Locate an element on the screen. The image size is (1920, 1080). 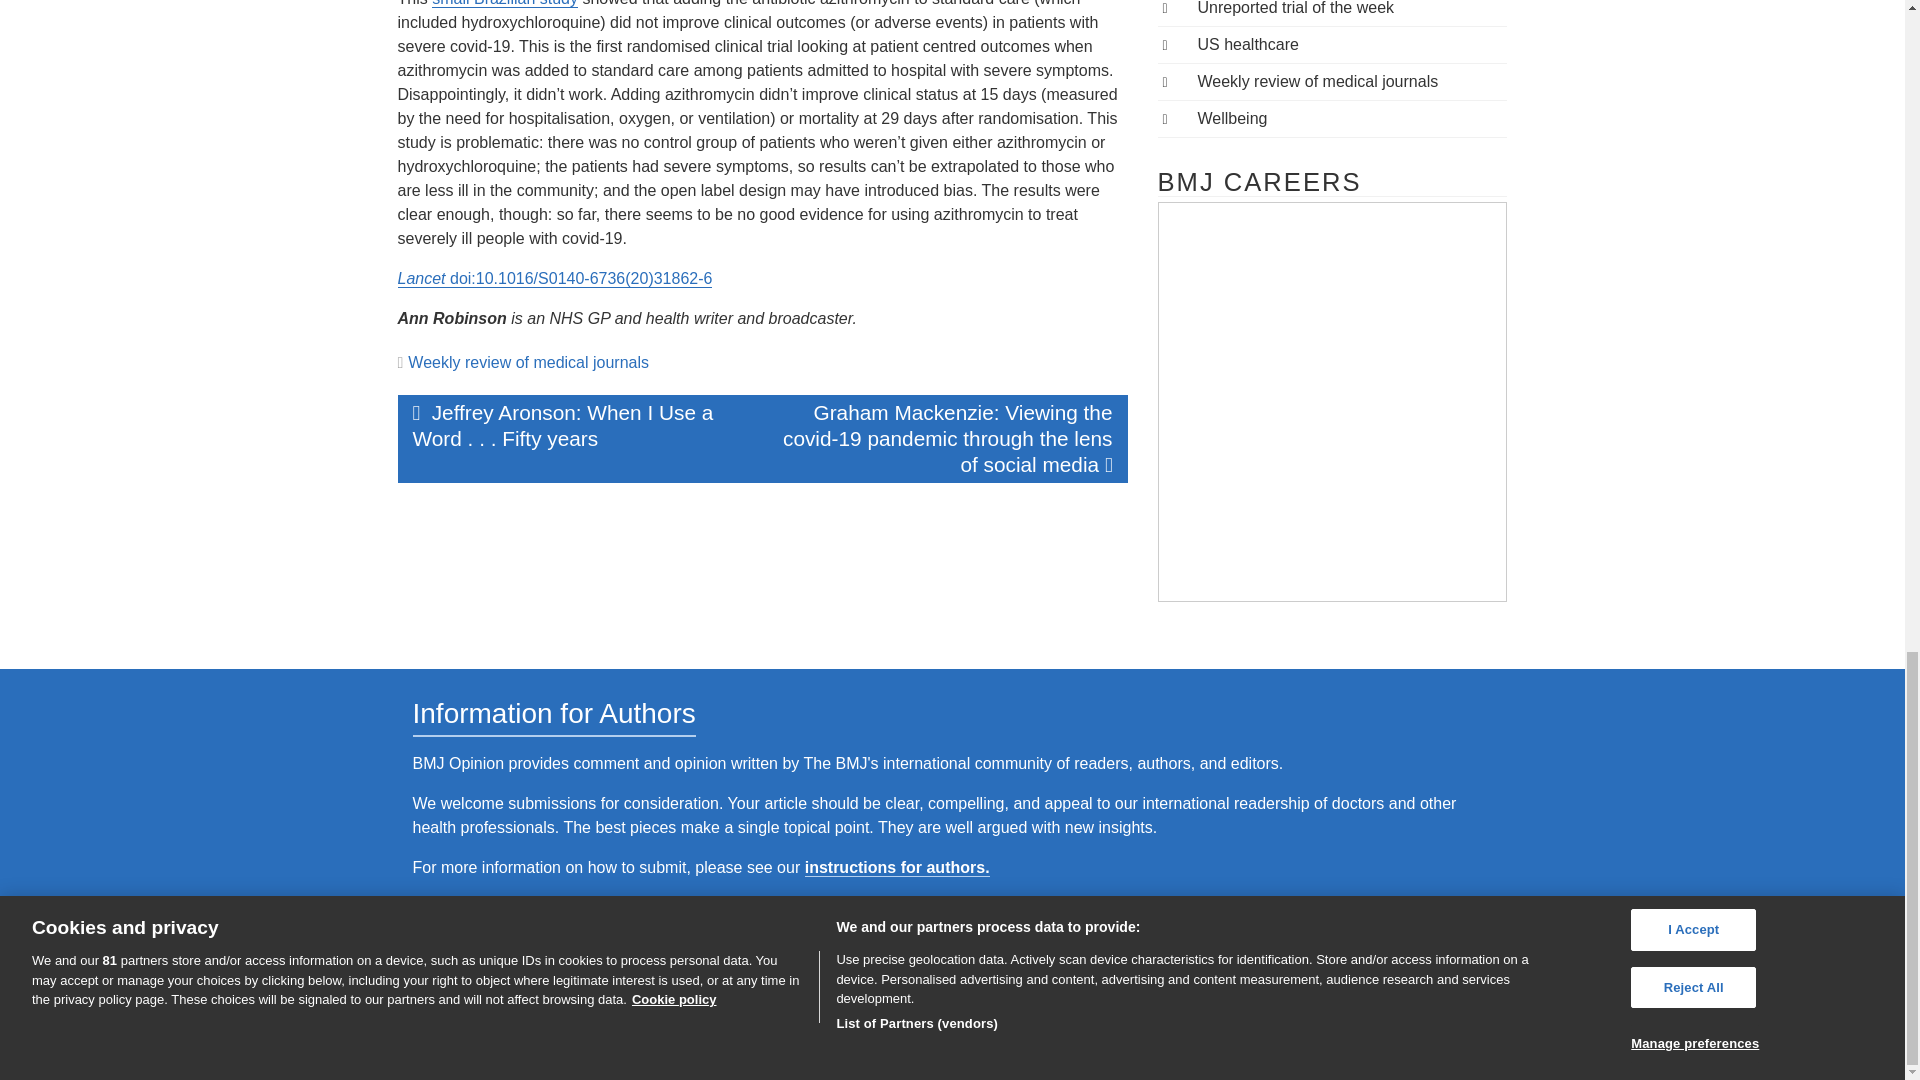
small Brazilian study is located at coordinates (504, 4).